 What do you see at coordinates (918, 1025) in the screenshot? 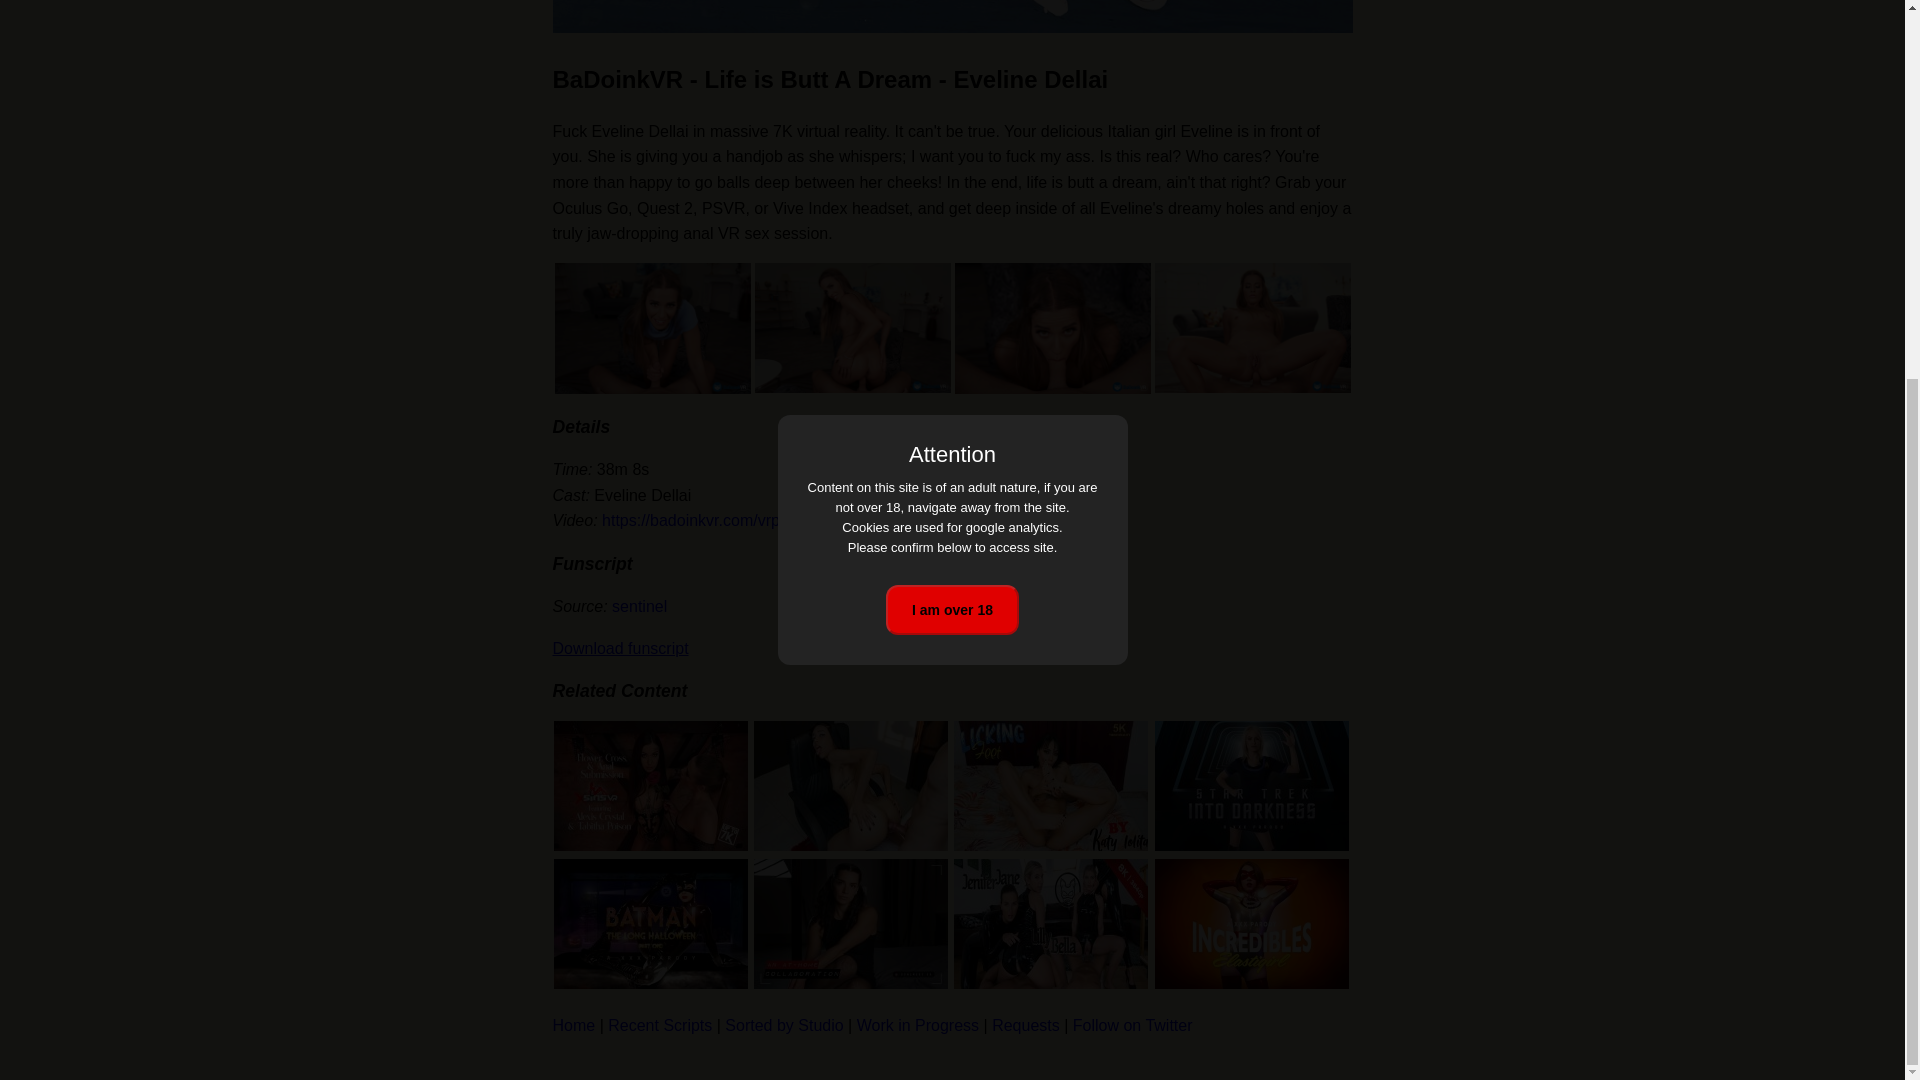
I see `Work in Progress` at bounding box center [918, 1025].